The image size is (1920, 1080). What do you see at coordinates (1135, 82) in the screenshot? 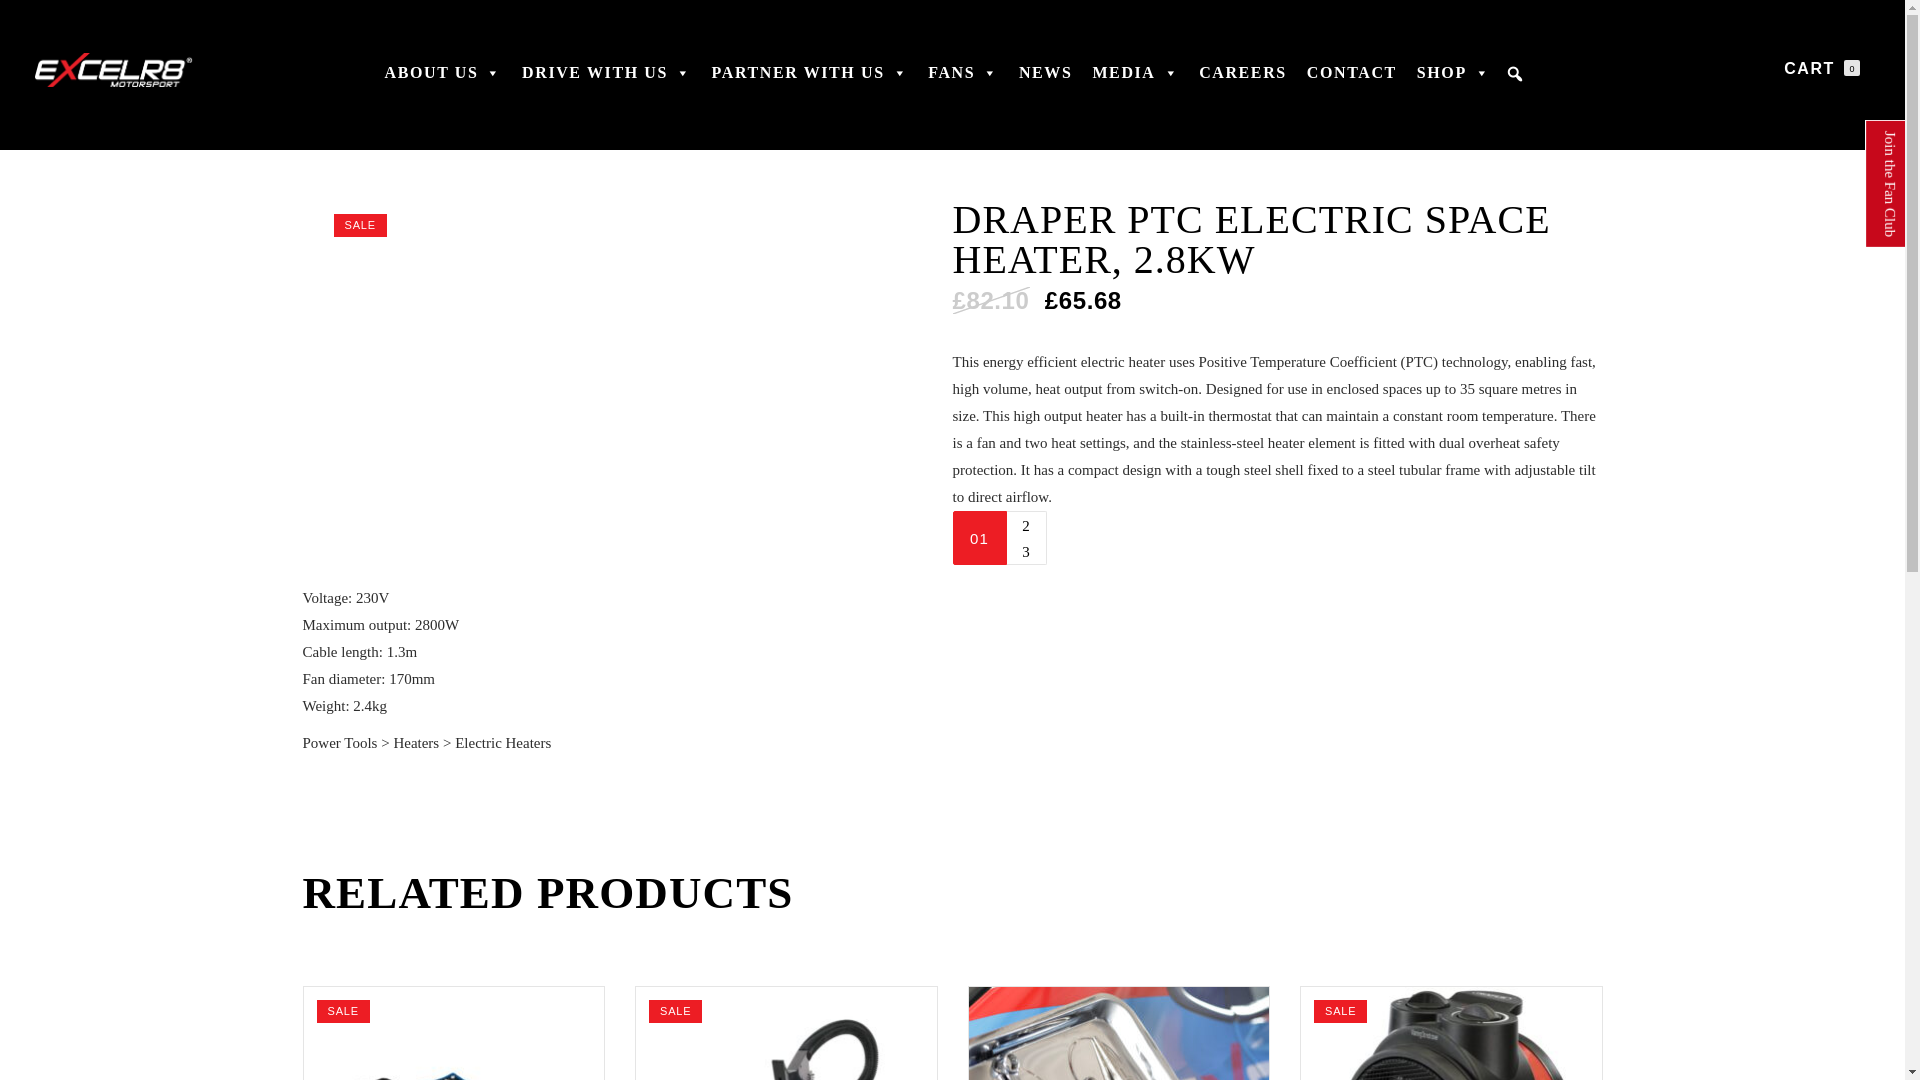
I see `MEDIA` at bounding box center [1135, 82].